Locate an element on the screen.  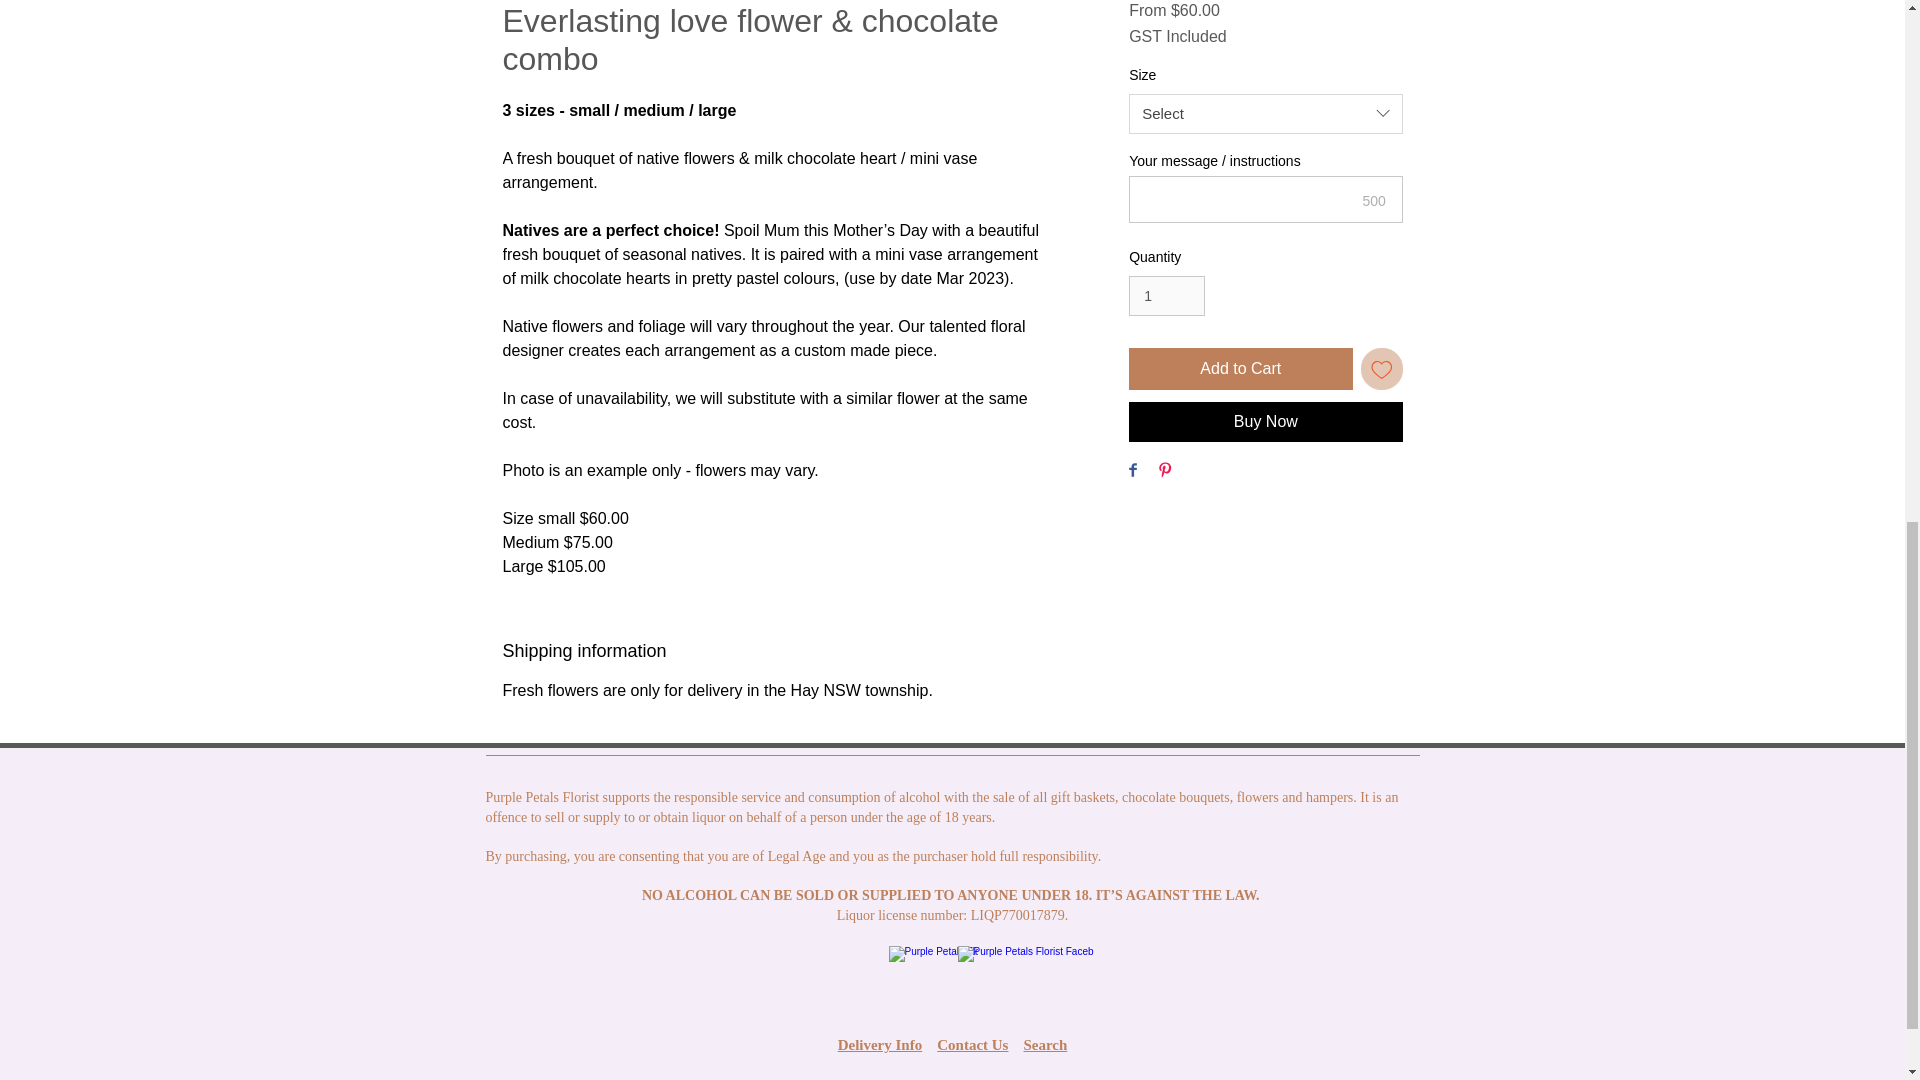
Cleveronline is located at coordinates (1084, 1079).